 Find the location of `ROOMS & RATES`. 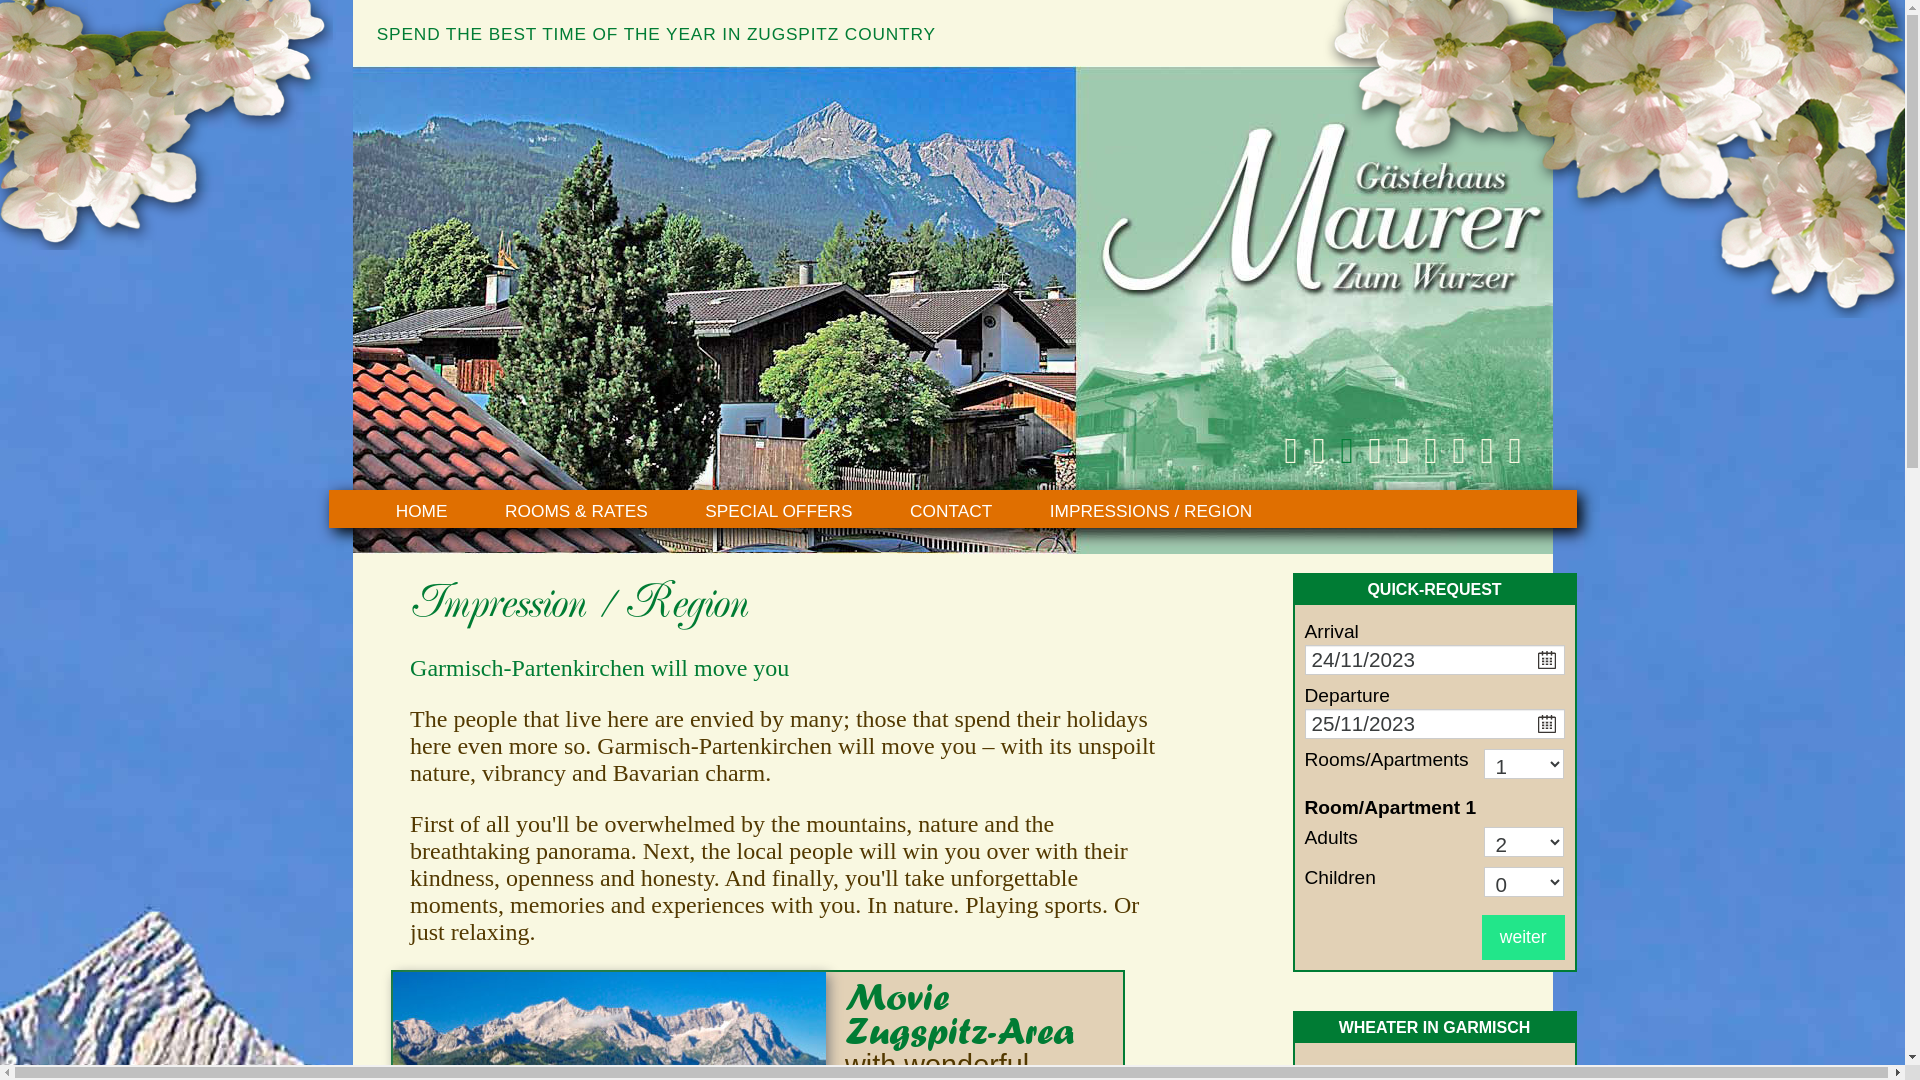

ROOMS & RATES is located at coordinates (576, 511).